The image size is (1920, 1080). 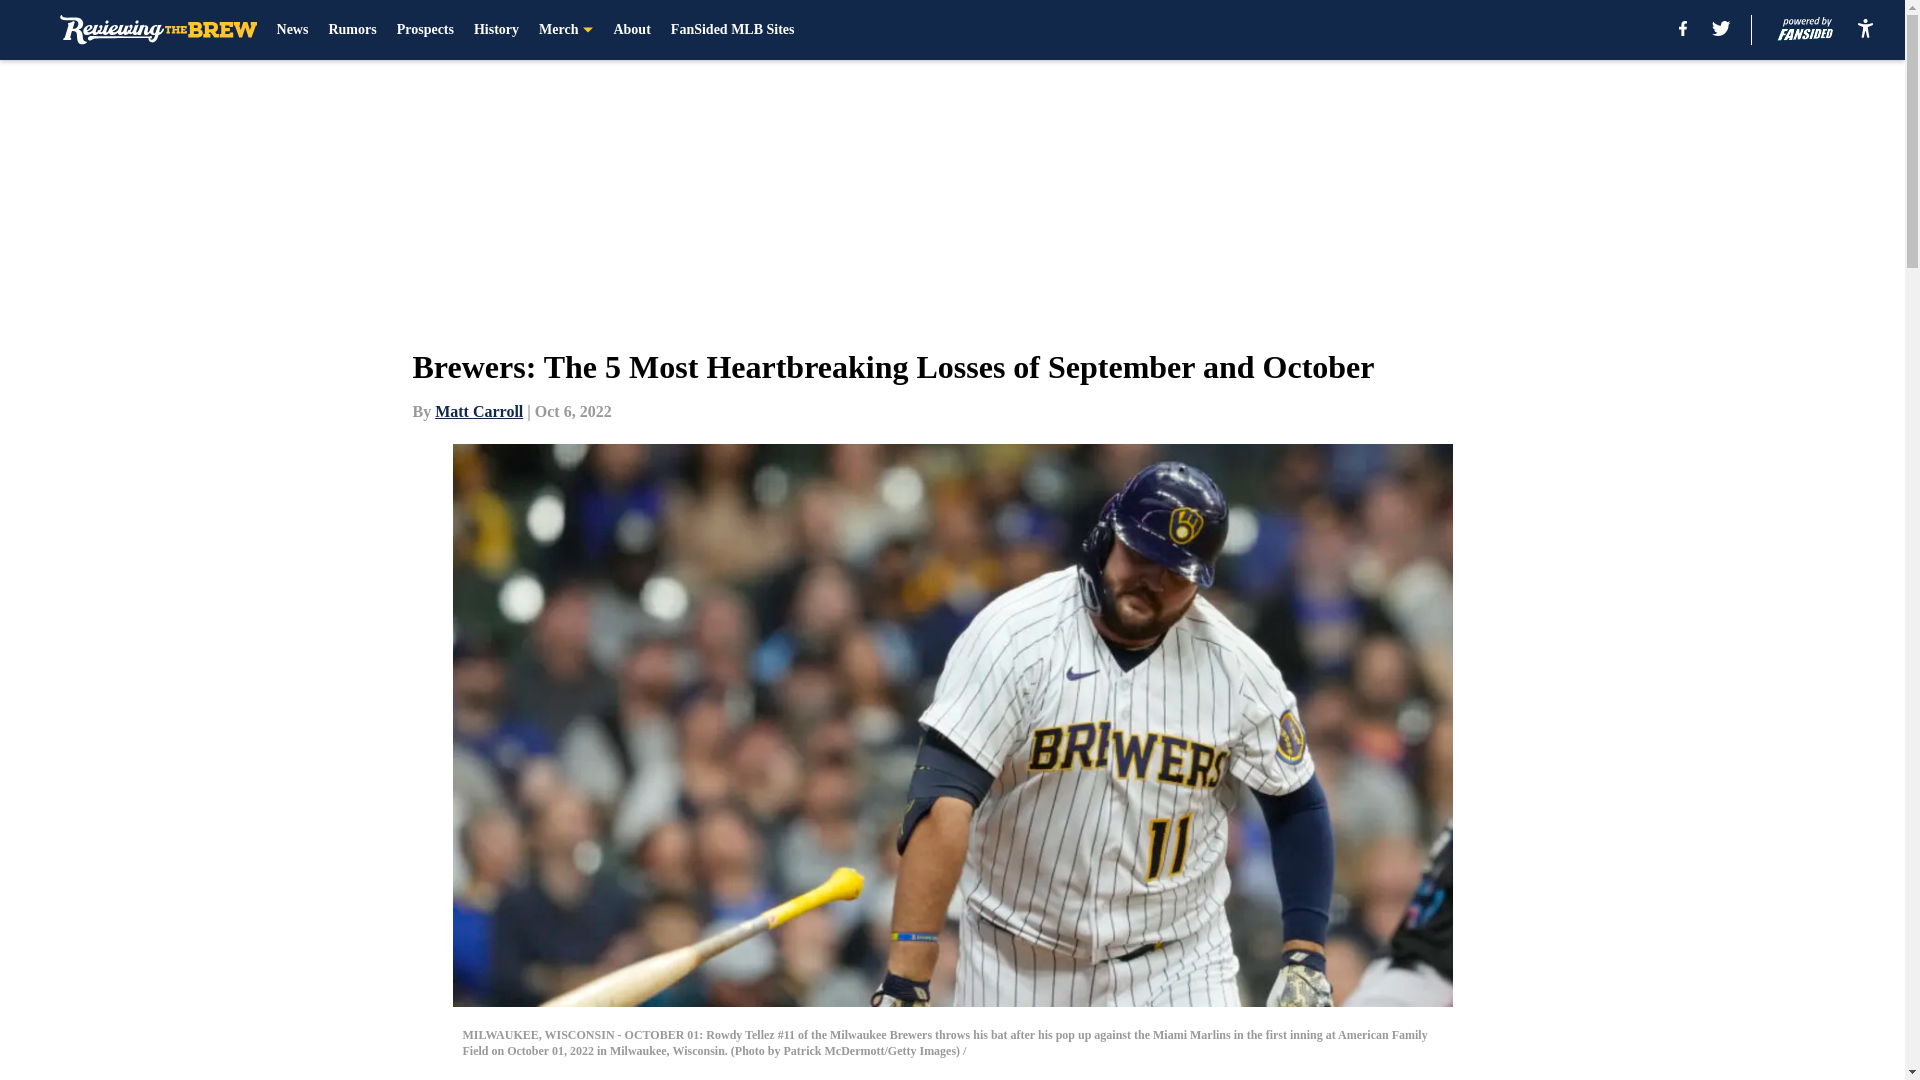 I want to click on News, so click(x=292, y=30).